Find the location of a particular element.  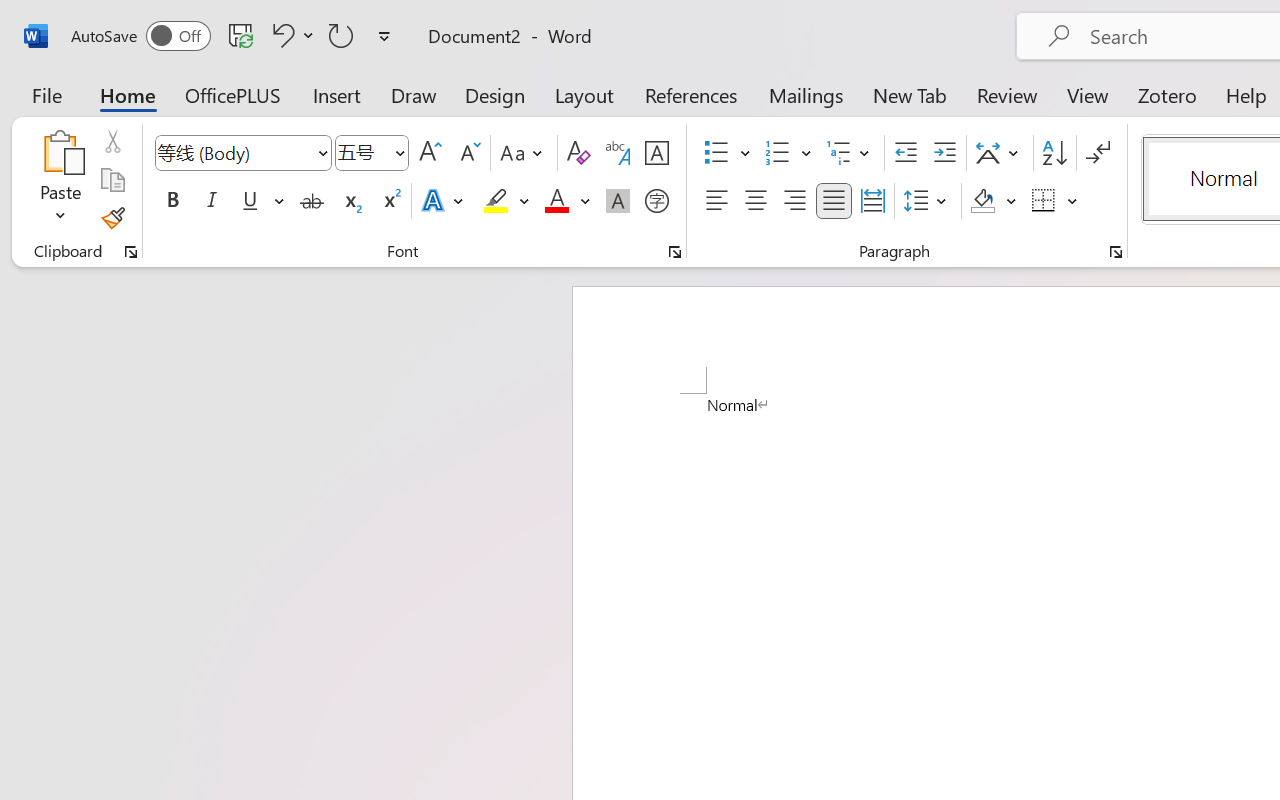

Sort... is located at coordinates (1054, 153).